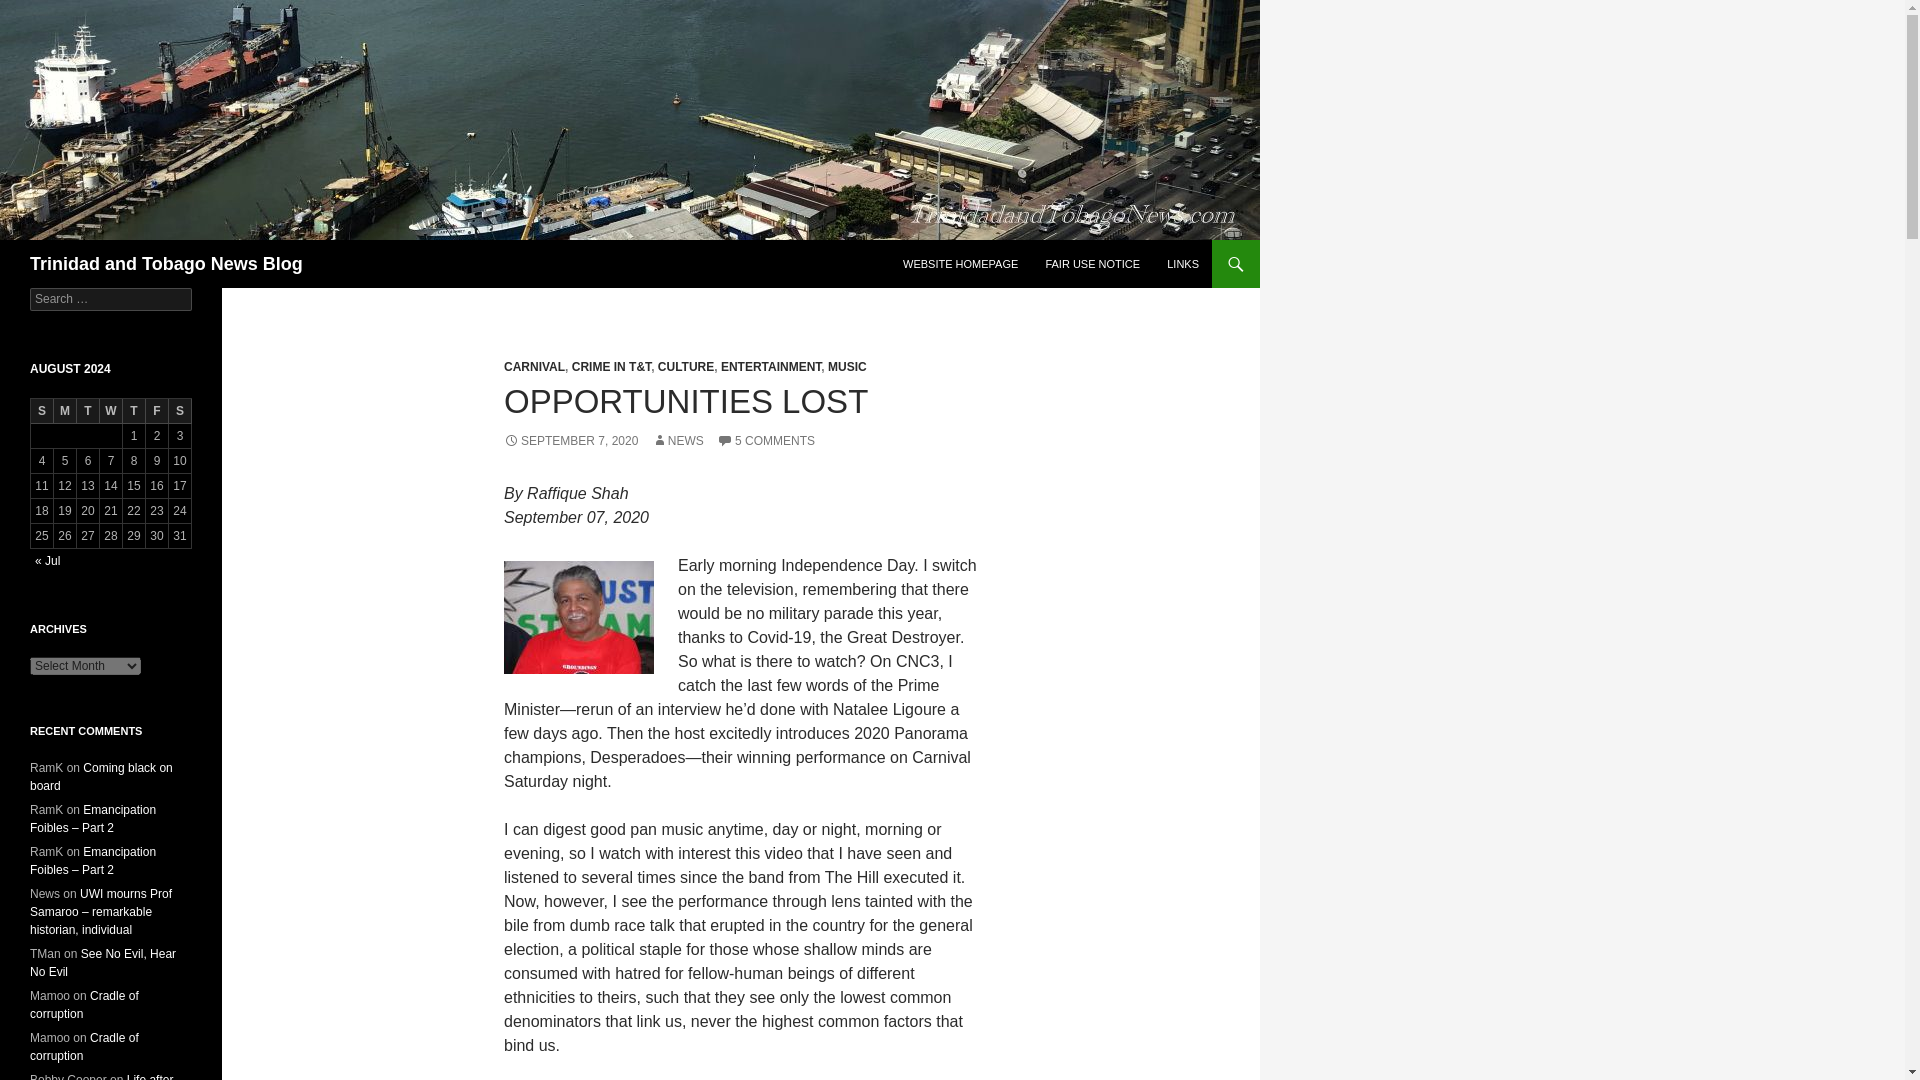  Describe the element at coordinates (771, 366) in the screenshot. I see `ENTERTAINMENT` at that location.